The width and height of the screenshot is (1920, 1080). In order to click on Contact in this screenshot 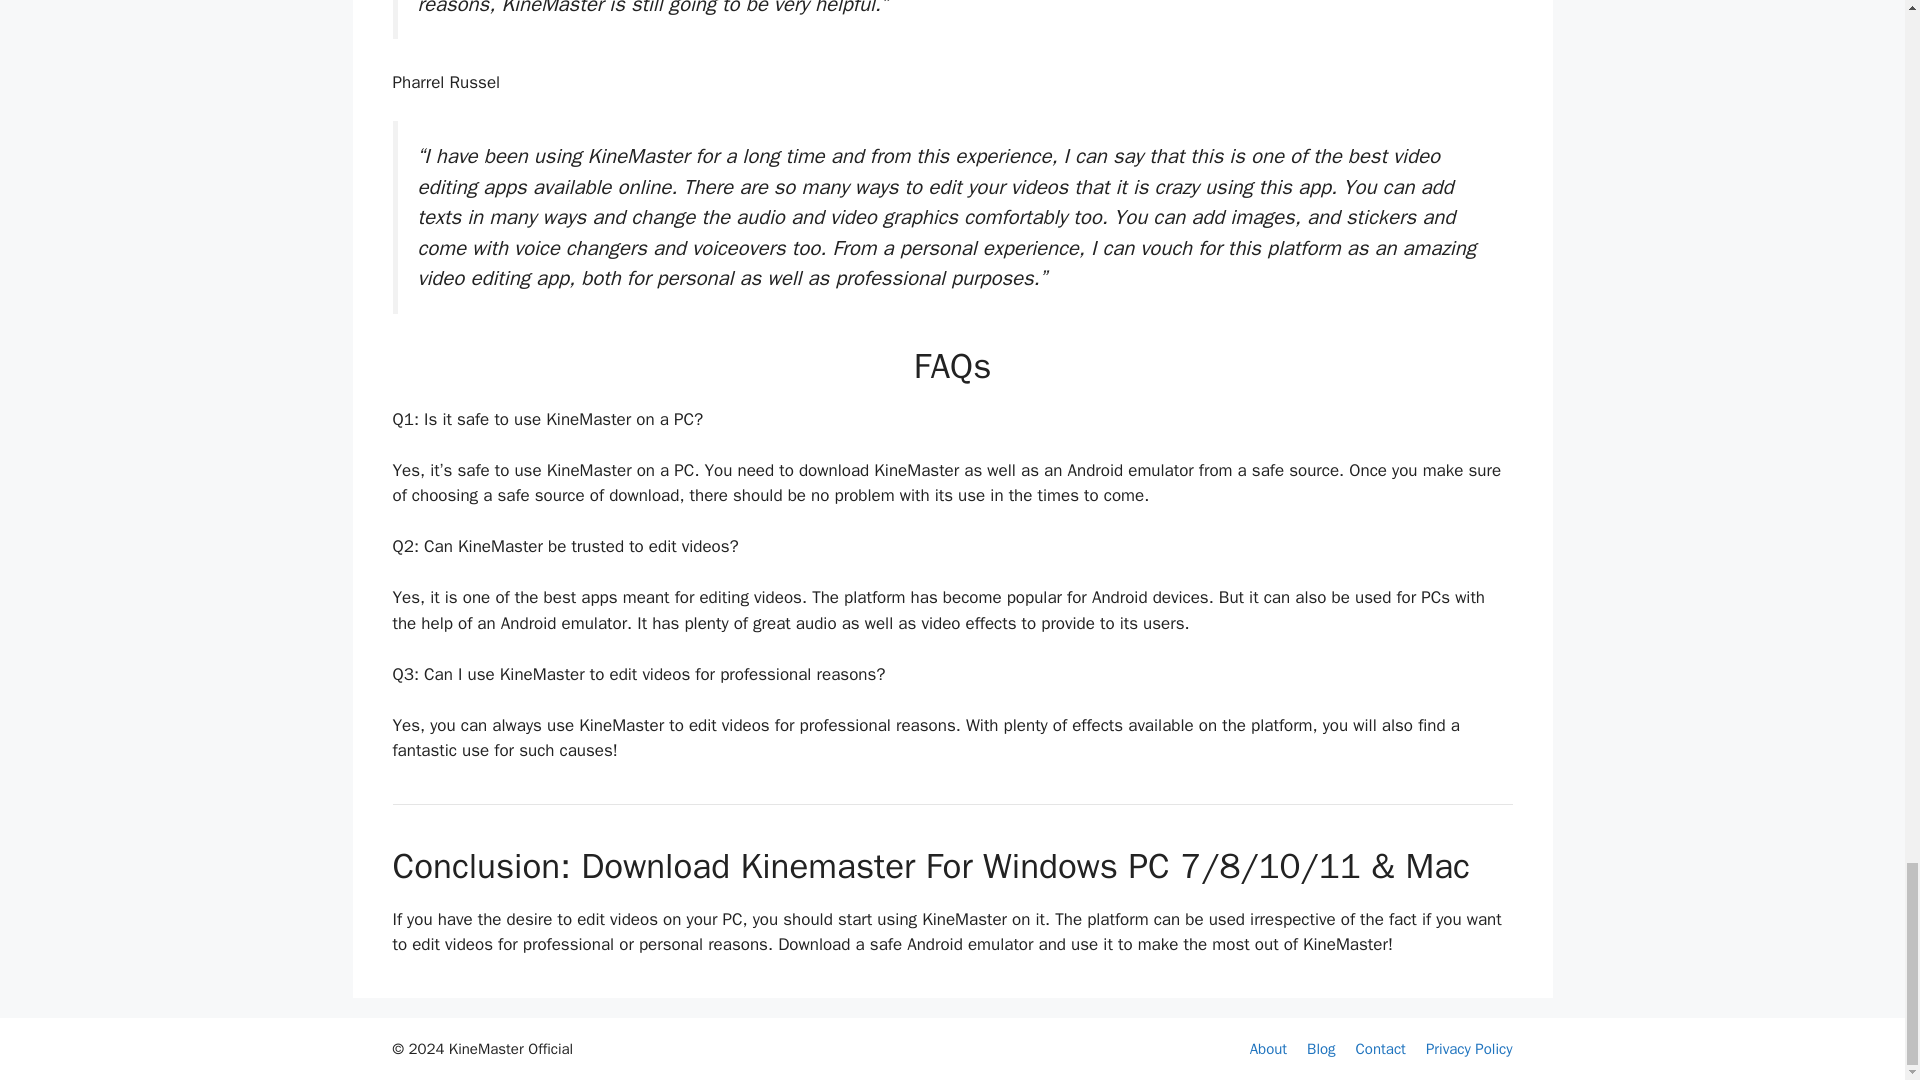, I will do `click(1380, 1049)`.